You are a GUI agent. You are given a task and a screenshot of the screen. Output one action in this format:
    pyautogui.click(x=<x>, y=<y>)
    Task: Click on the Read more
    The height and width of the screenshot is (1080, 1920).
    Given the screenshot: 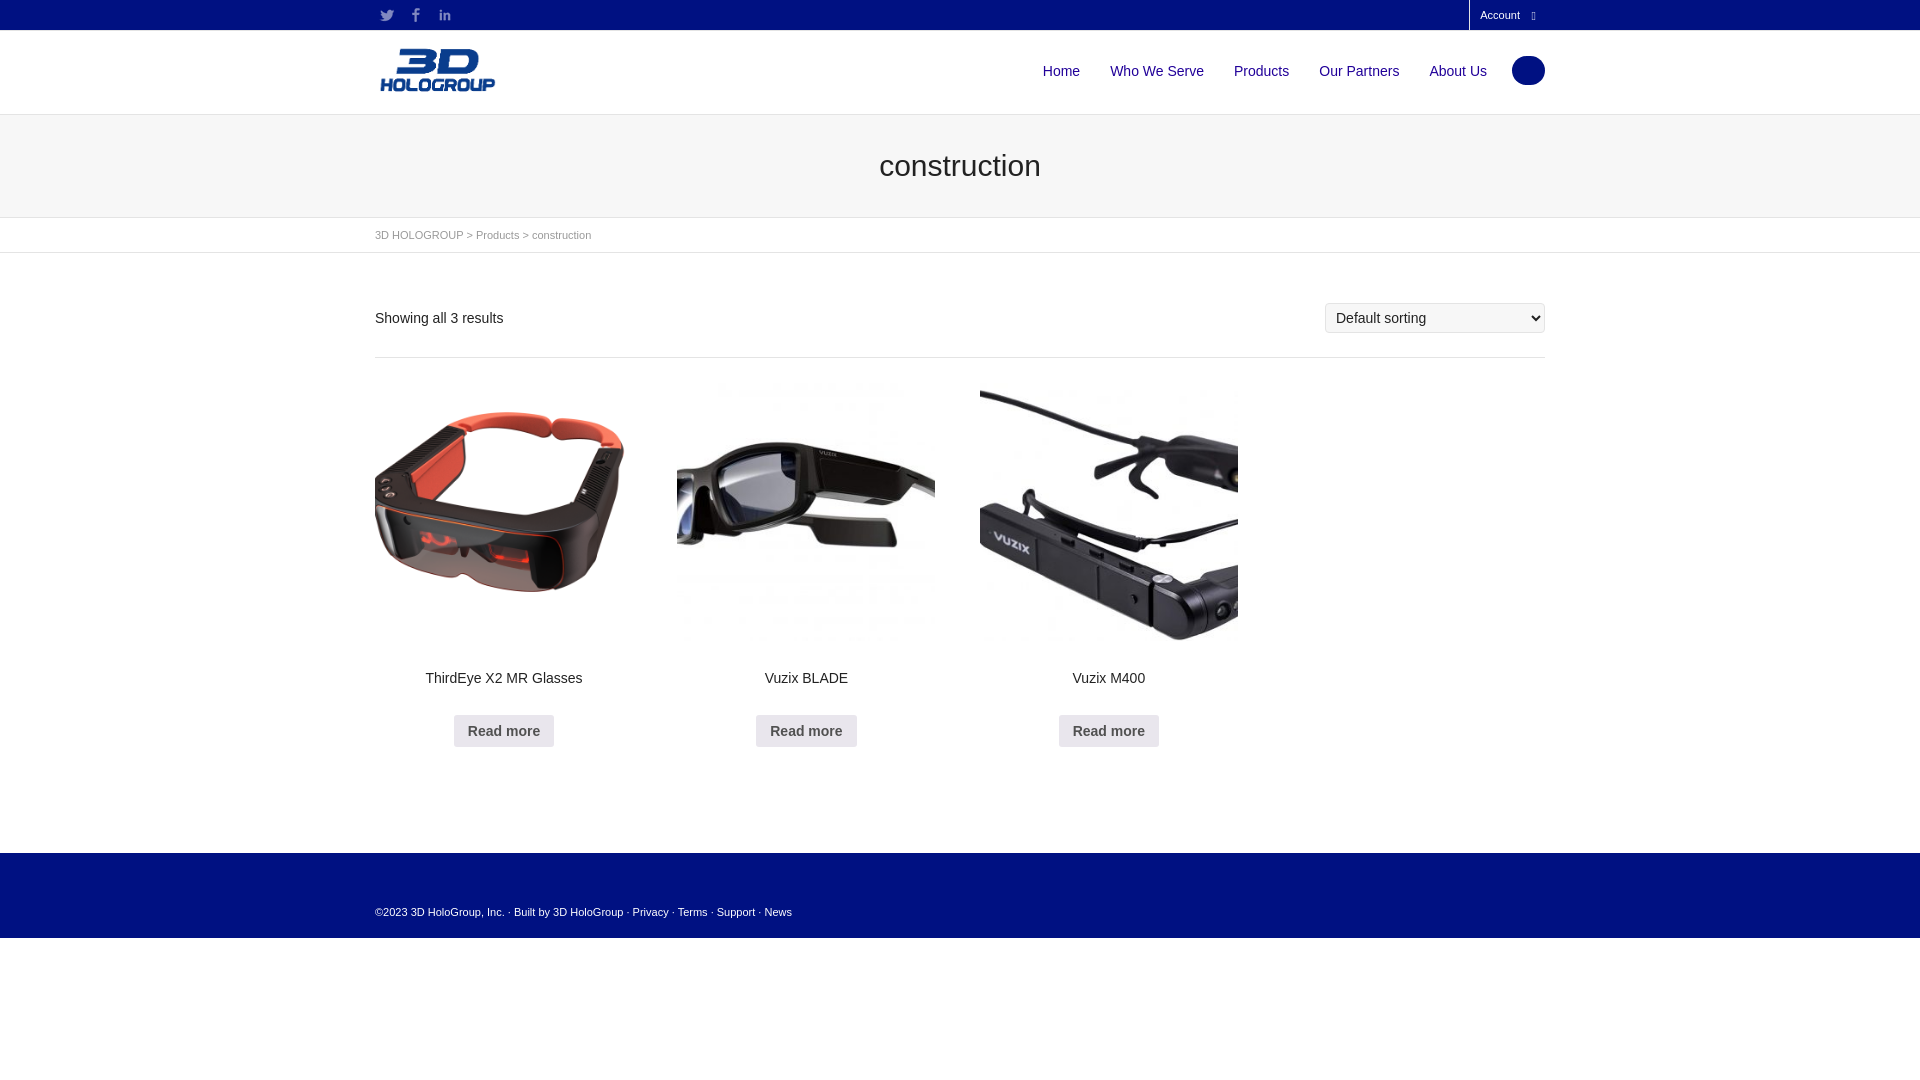 What is the action you would take?
    pyautogui.click(x=806, y=730)
    